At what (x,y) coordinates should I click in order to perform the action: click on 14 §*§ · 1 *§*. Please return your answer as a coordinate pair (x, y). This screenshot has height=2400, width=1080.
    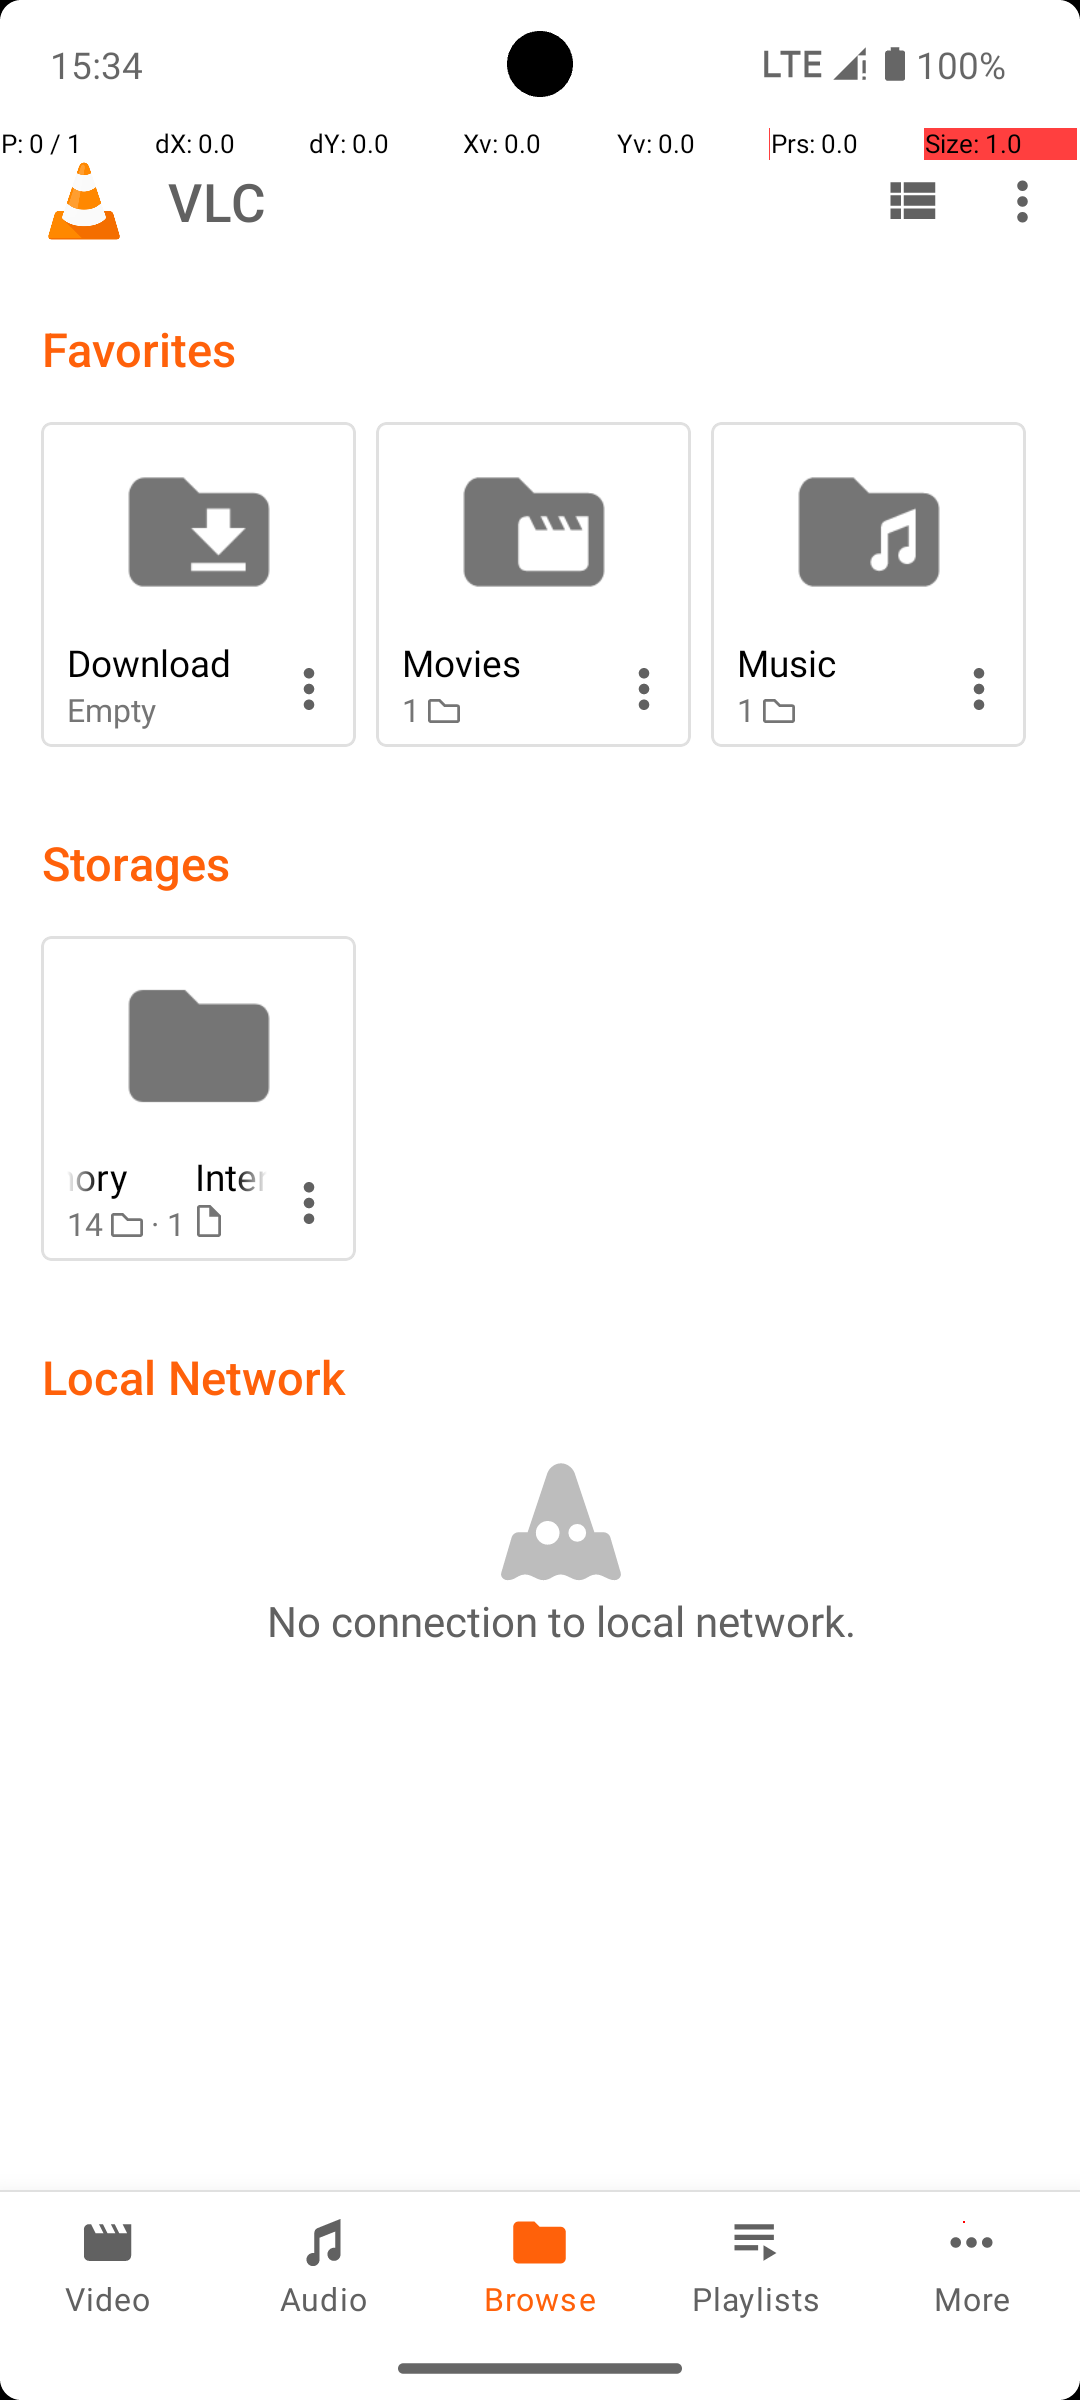
    Looking at the image, I should click on (167, 1224).